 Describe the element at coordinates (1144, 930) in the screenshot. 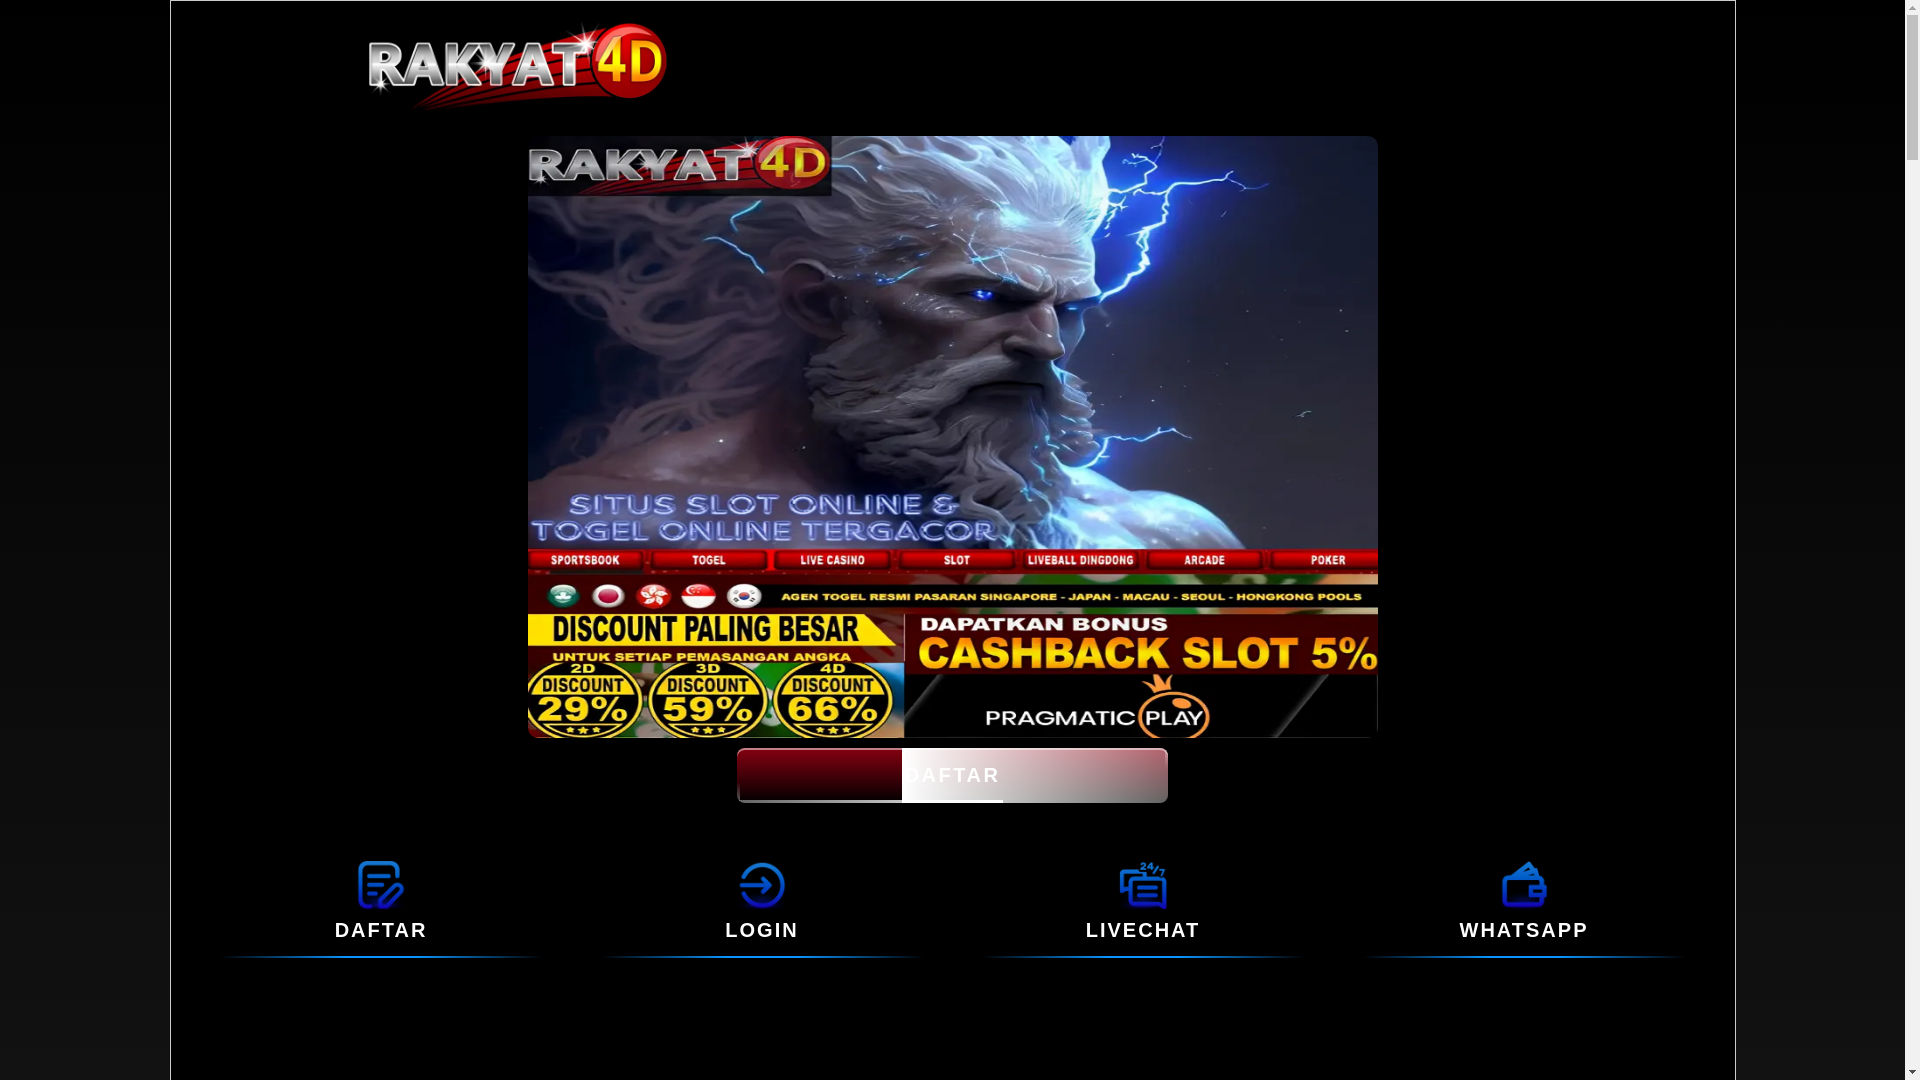

I see `LIVECHAT` at that location.